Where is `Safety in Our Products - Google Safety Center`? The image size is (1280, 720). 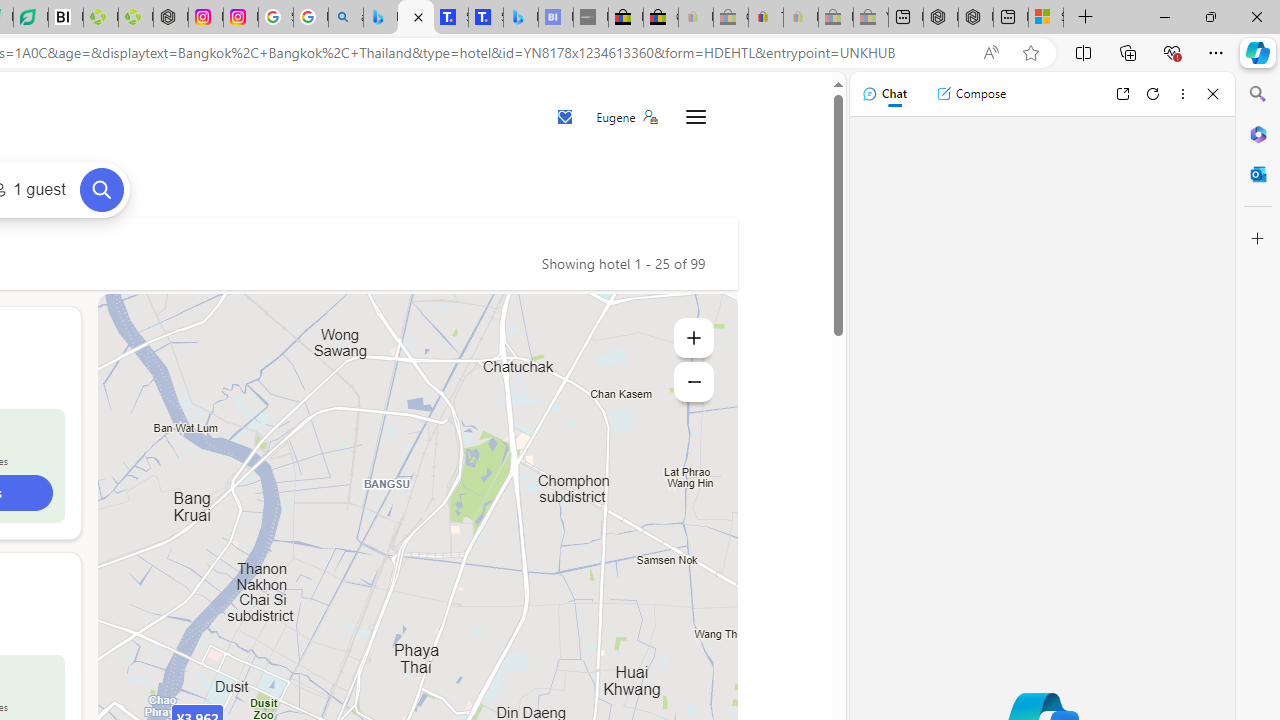
Safety in Our Products - Google Safety Center is located at coordinates (276, 18).